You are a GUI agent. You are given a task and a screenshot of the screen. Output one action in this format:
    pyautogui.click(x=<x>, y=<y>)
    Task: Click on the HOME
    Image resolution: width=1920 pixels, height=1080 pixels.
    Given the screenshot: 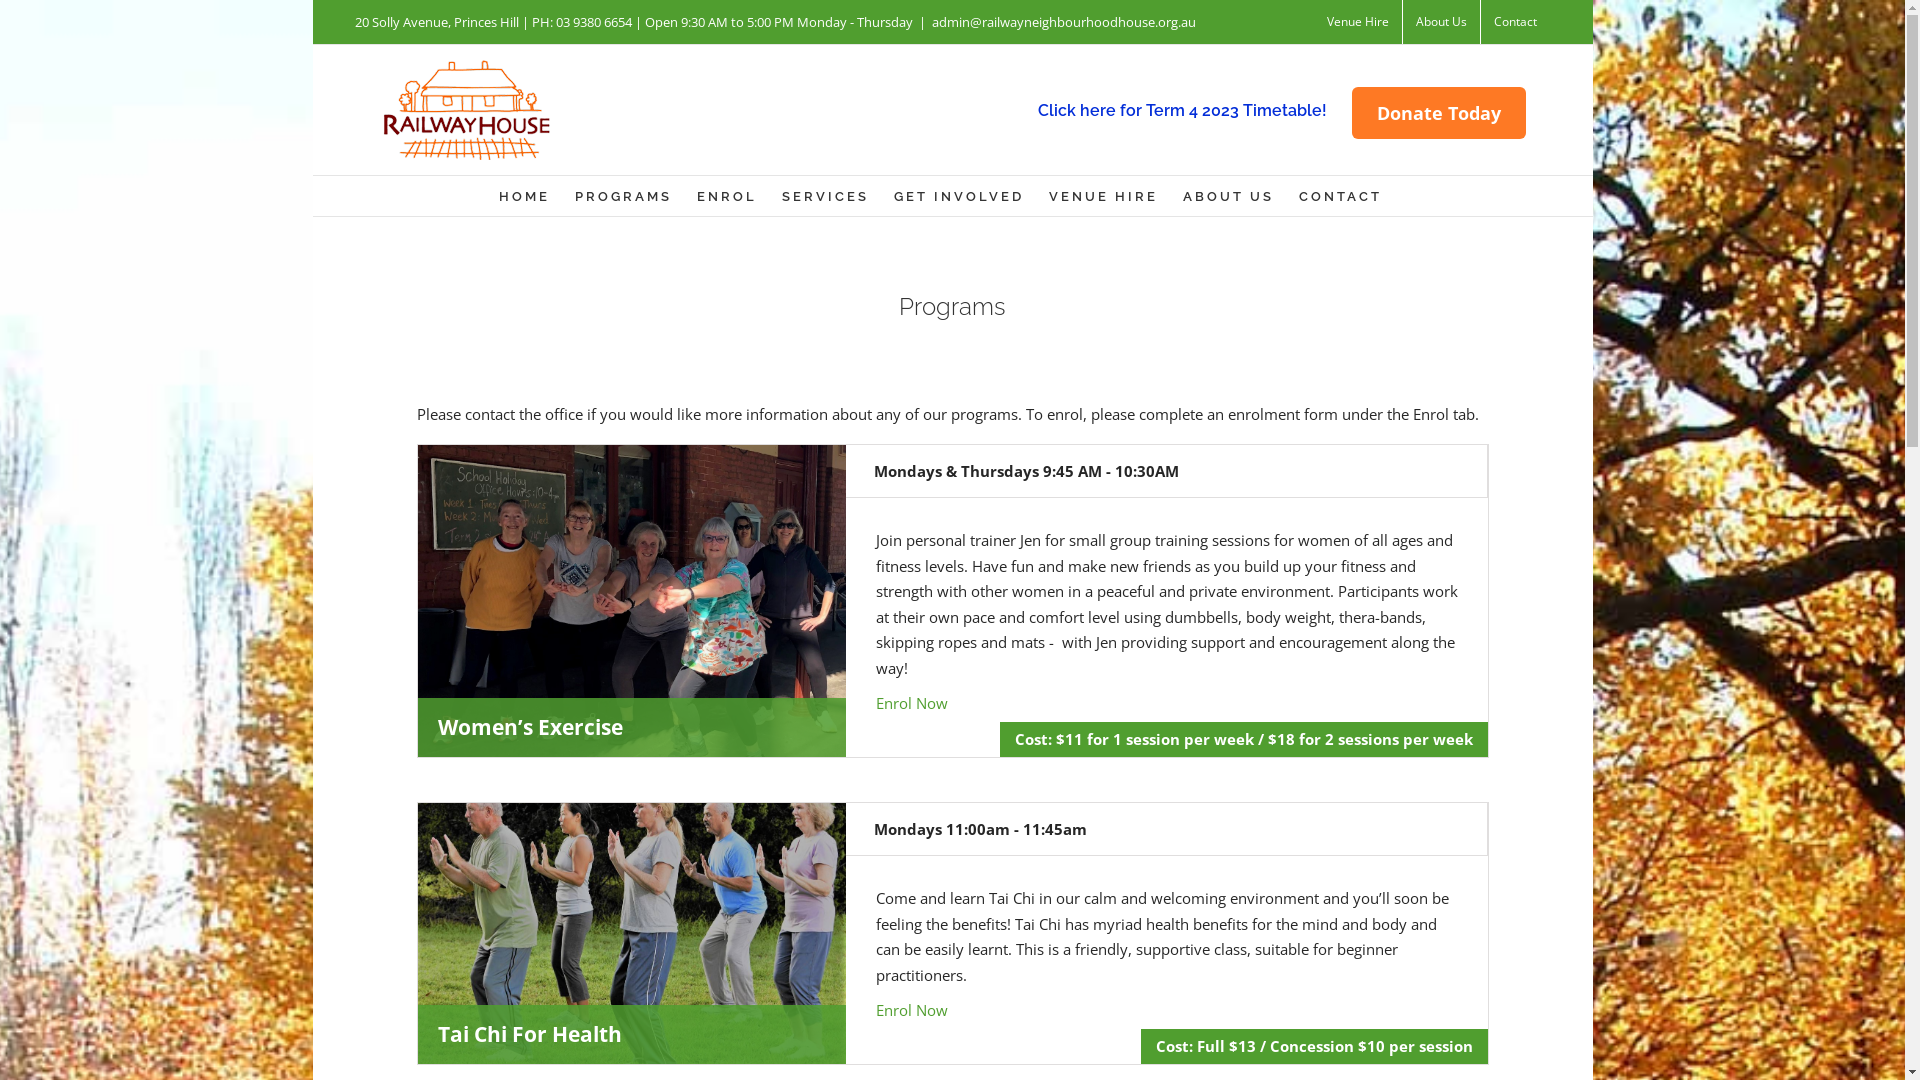 What is the action you would take?
    pyautogui.click(x=524, y=196)
    